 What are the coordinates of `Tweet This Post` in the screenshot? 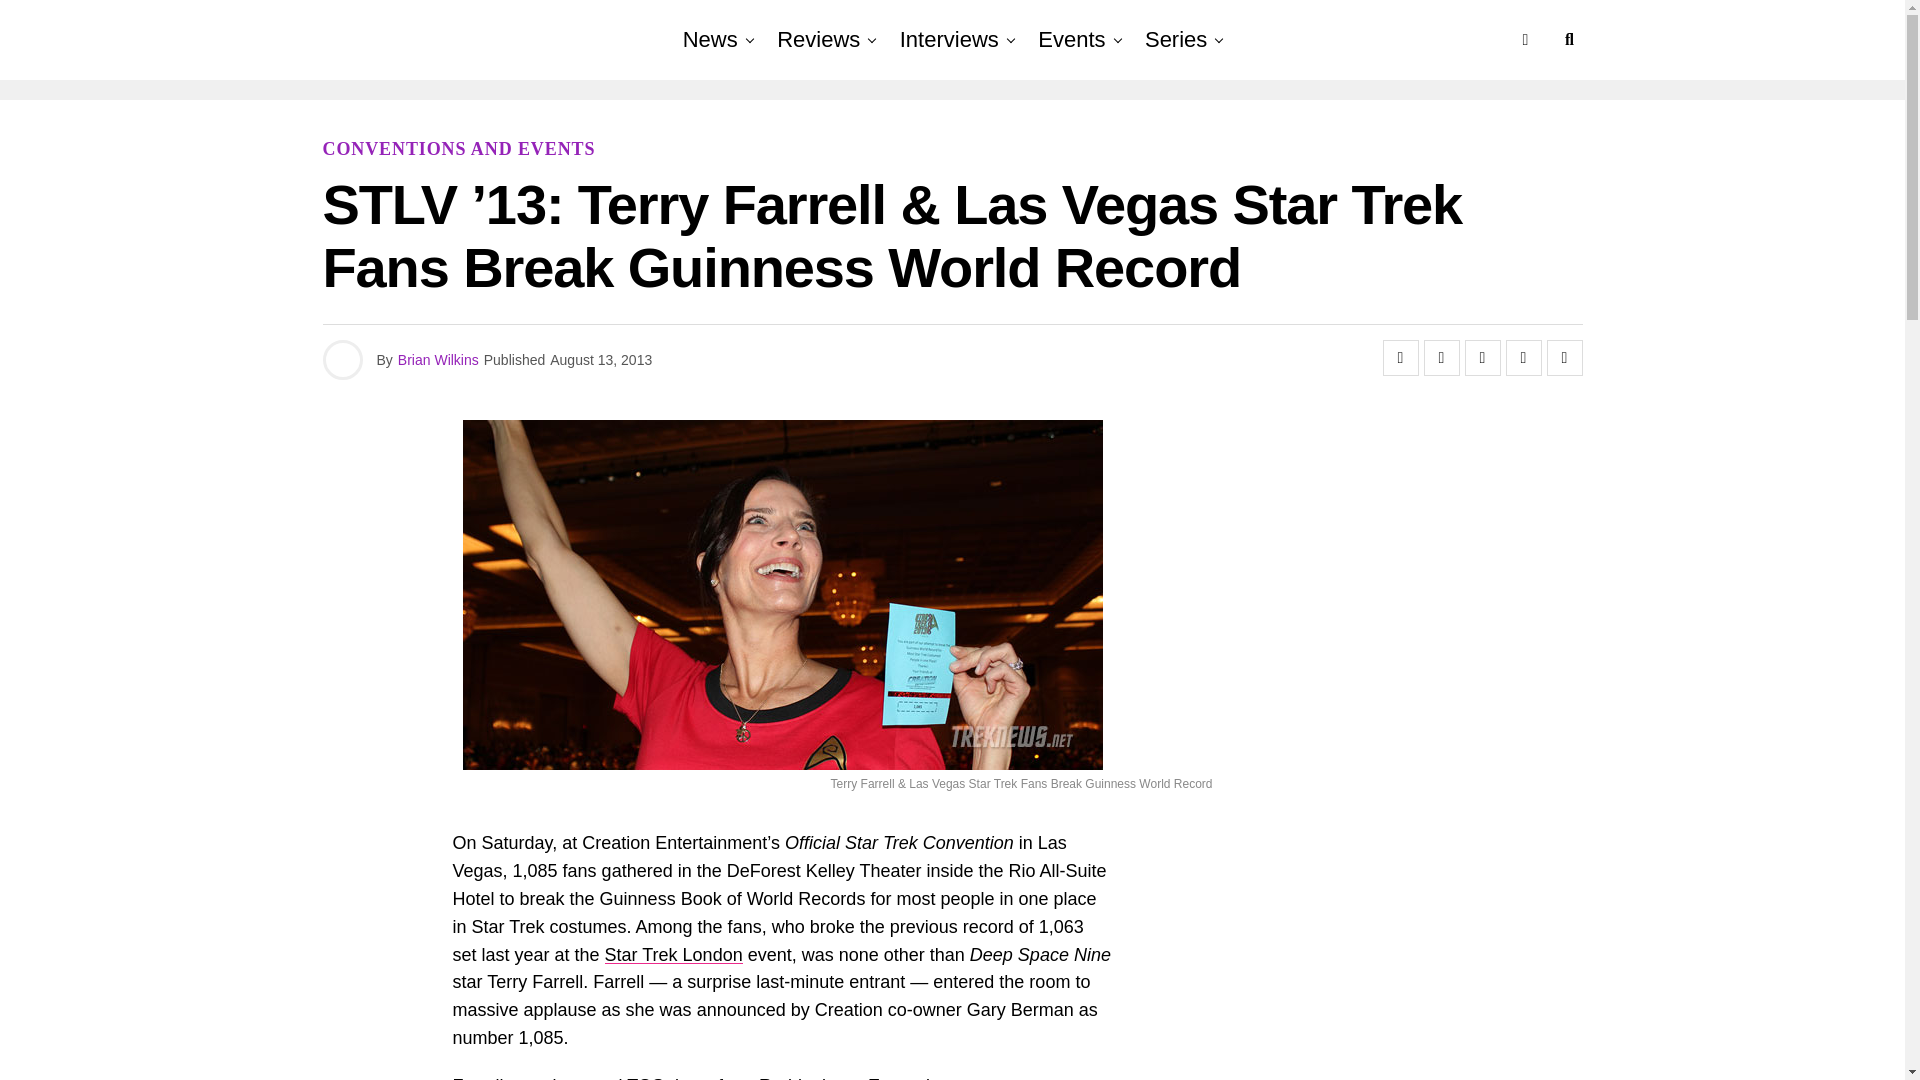 It's located at (1442, 358).